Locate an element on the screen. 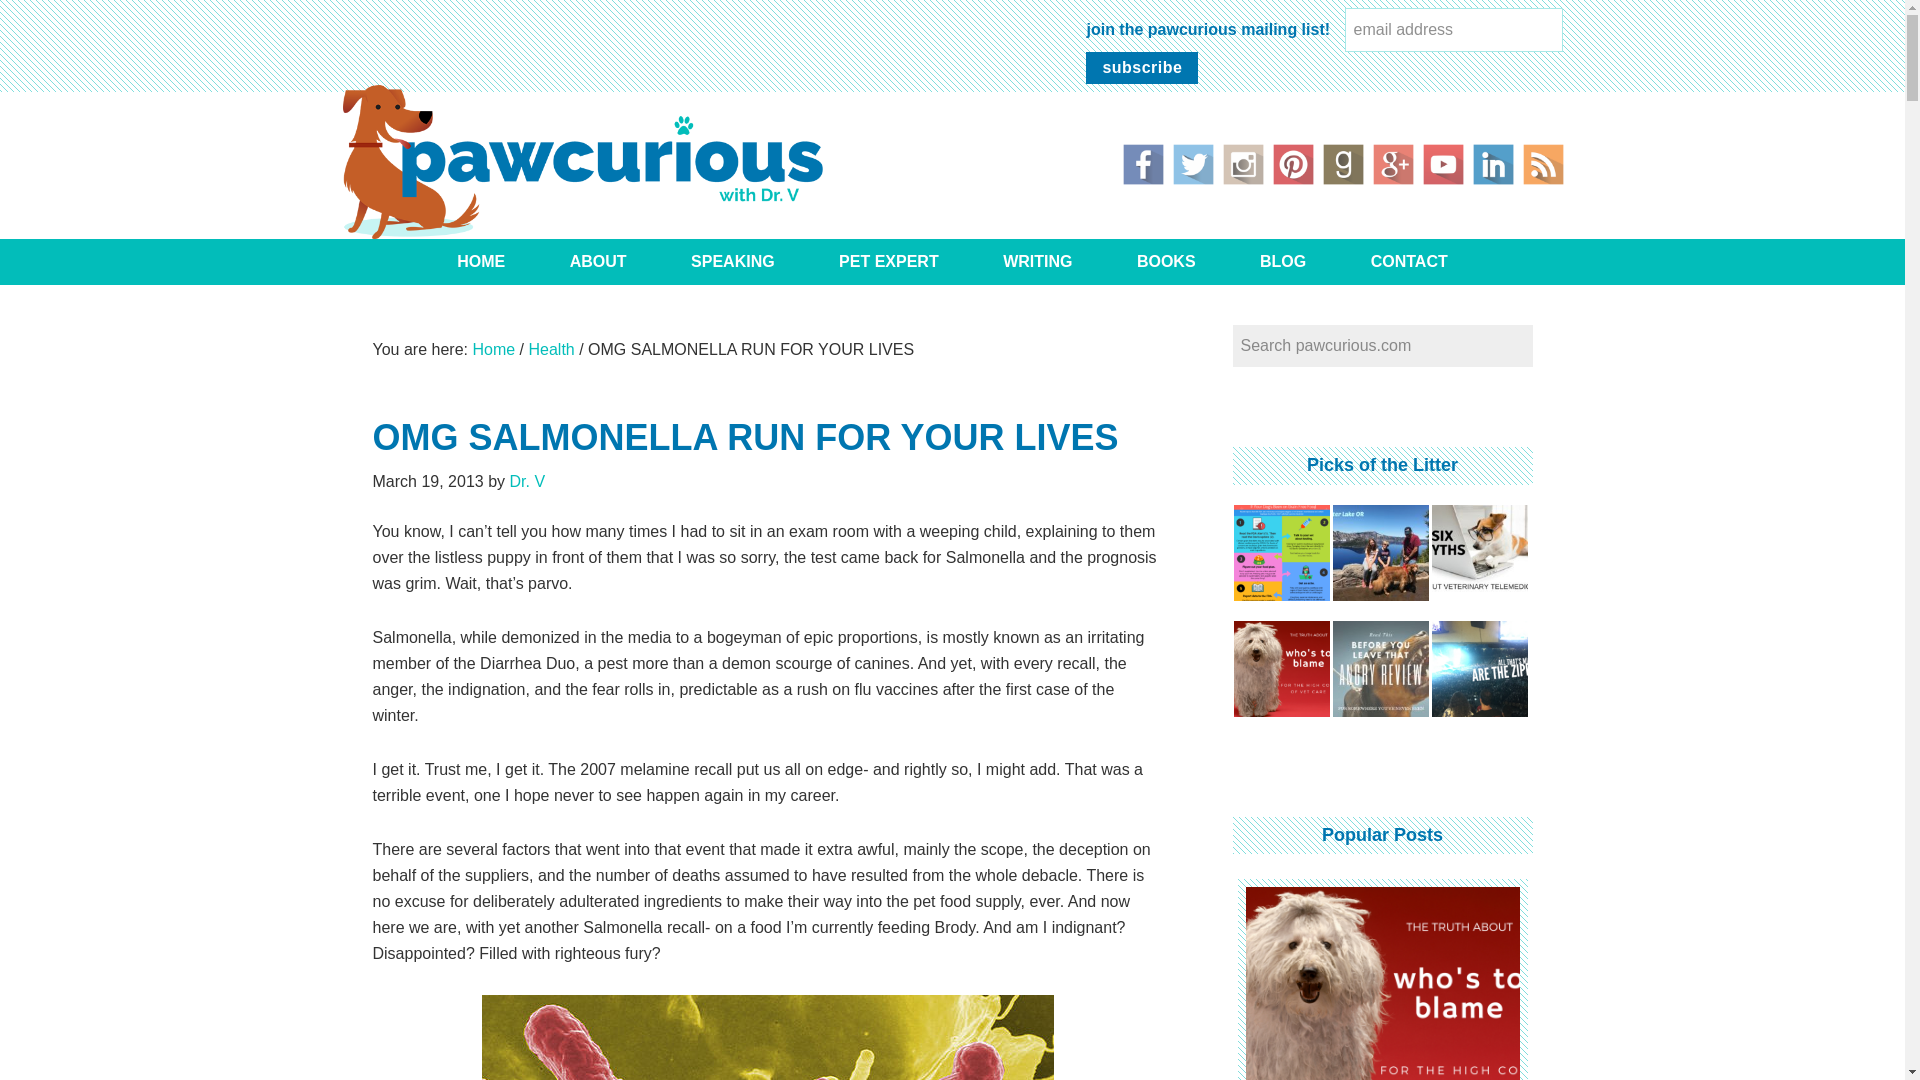 This screenshot has height=1080, width=1920. Pawcurious: With Veterinarian and Author Dr. V is located at coordinates (581, 161).